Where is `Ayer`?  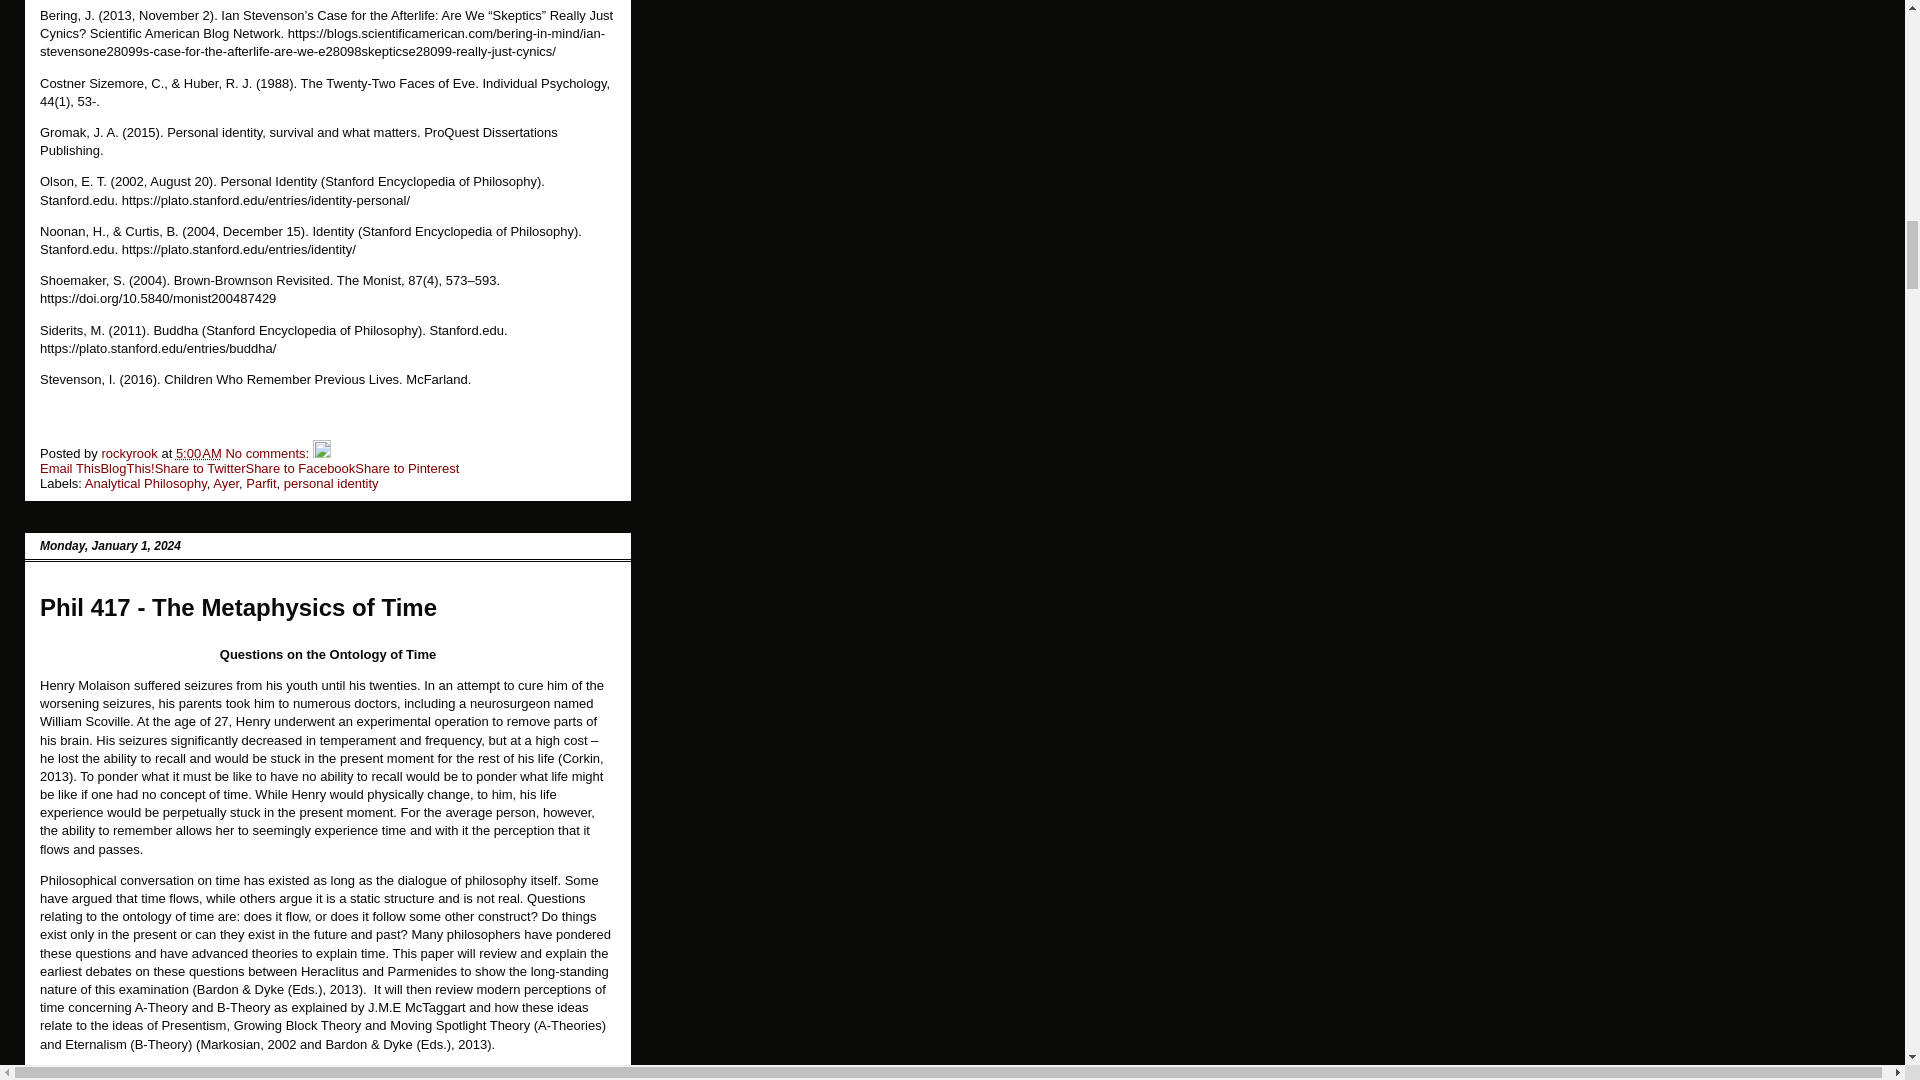
Ayer is located at coordinates (226, 484).